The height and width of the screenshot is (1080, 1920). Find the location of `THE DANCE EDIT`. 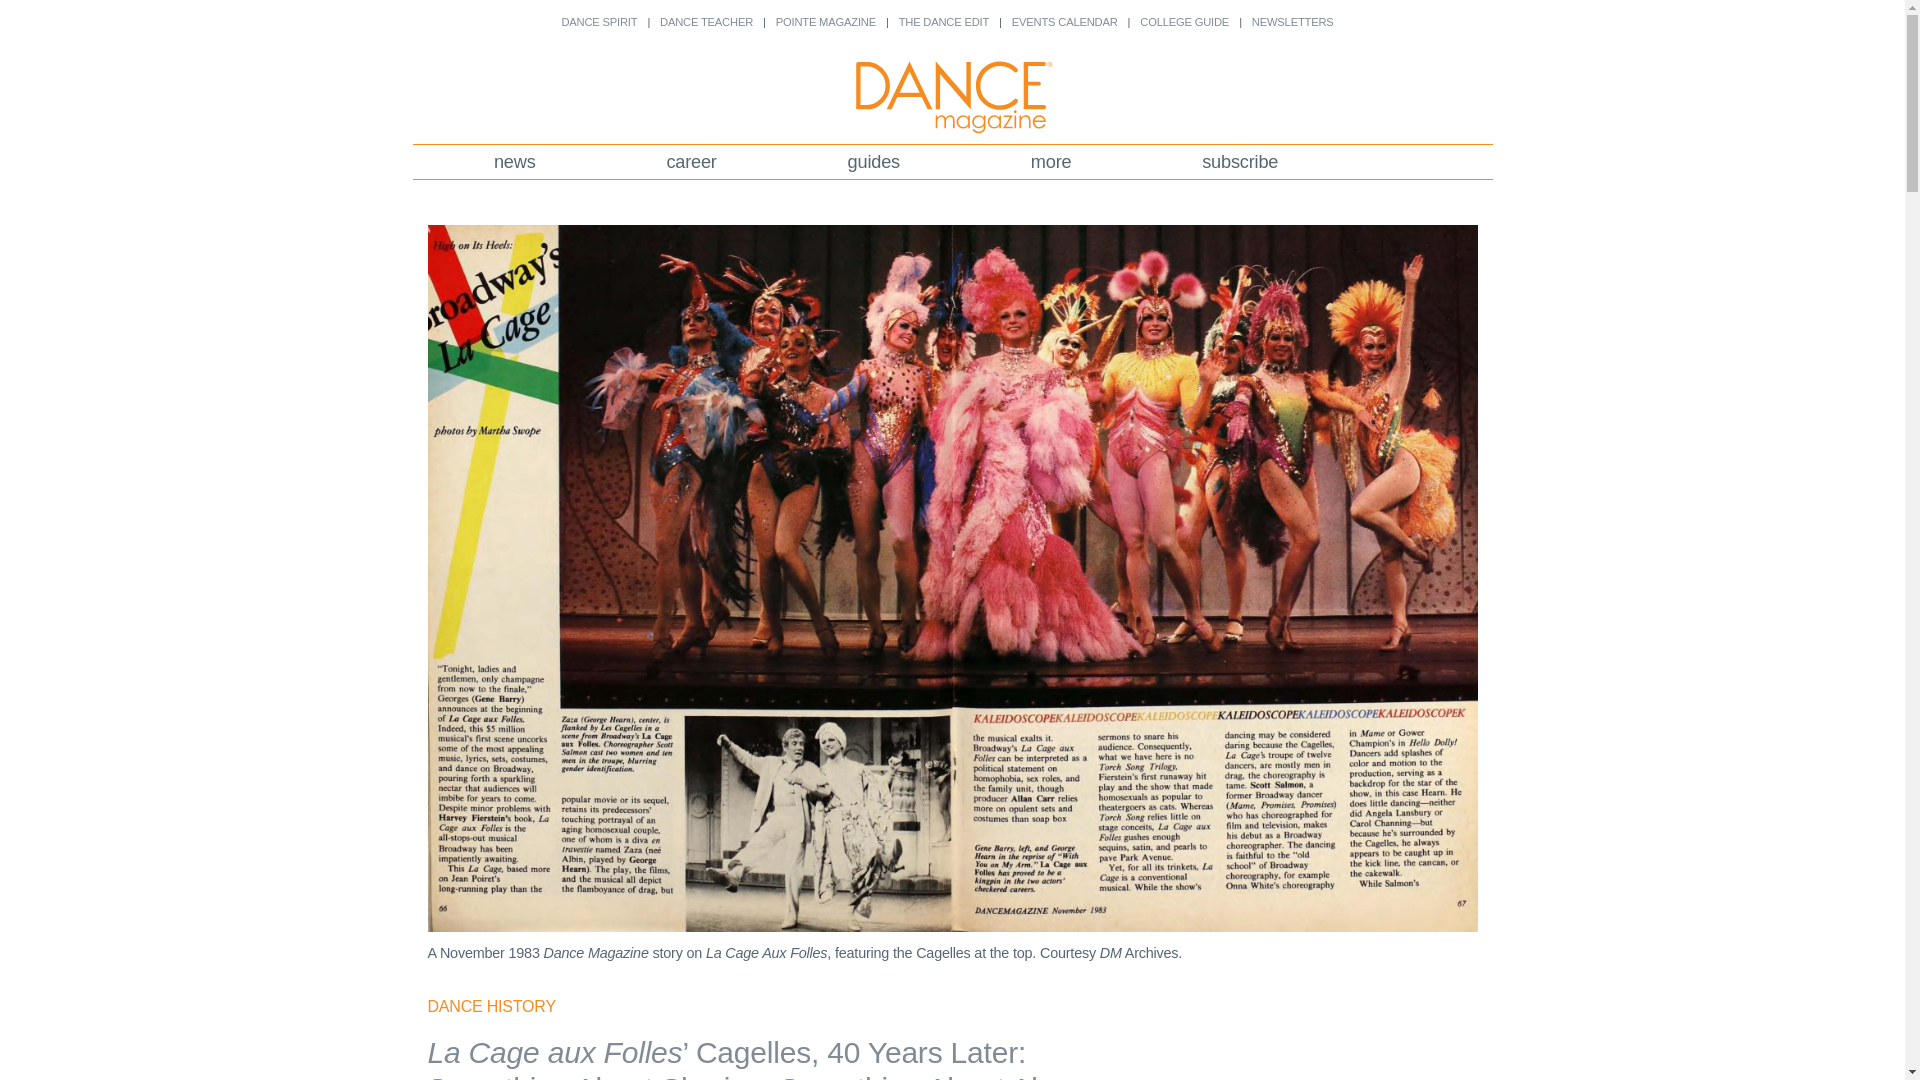

THE DANCE EDIT is located at coordinates (943, 22).